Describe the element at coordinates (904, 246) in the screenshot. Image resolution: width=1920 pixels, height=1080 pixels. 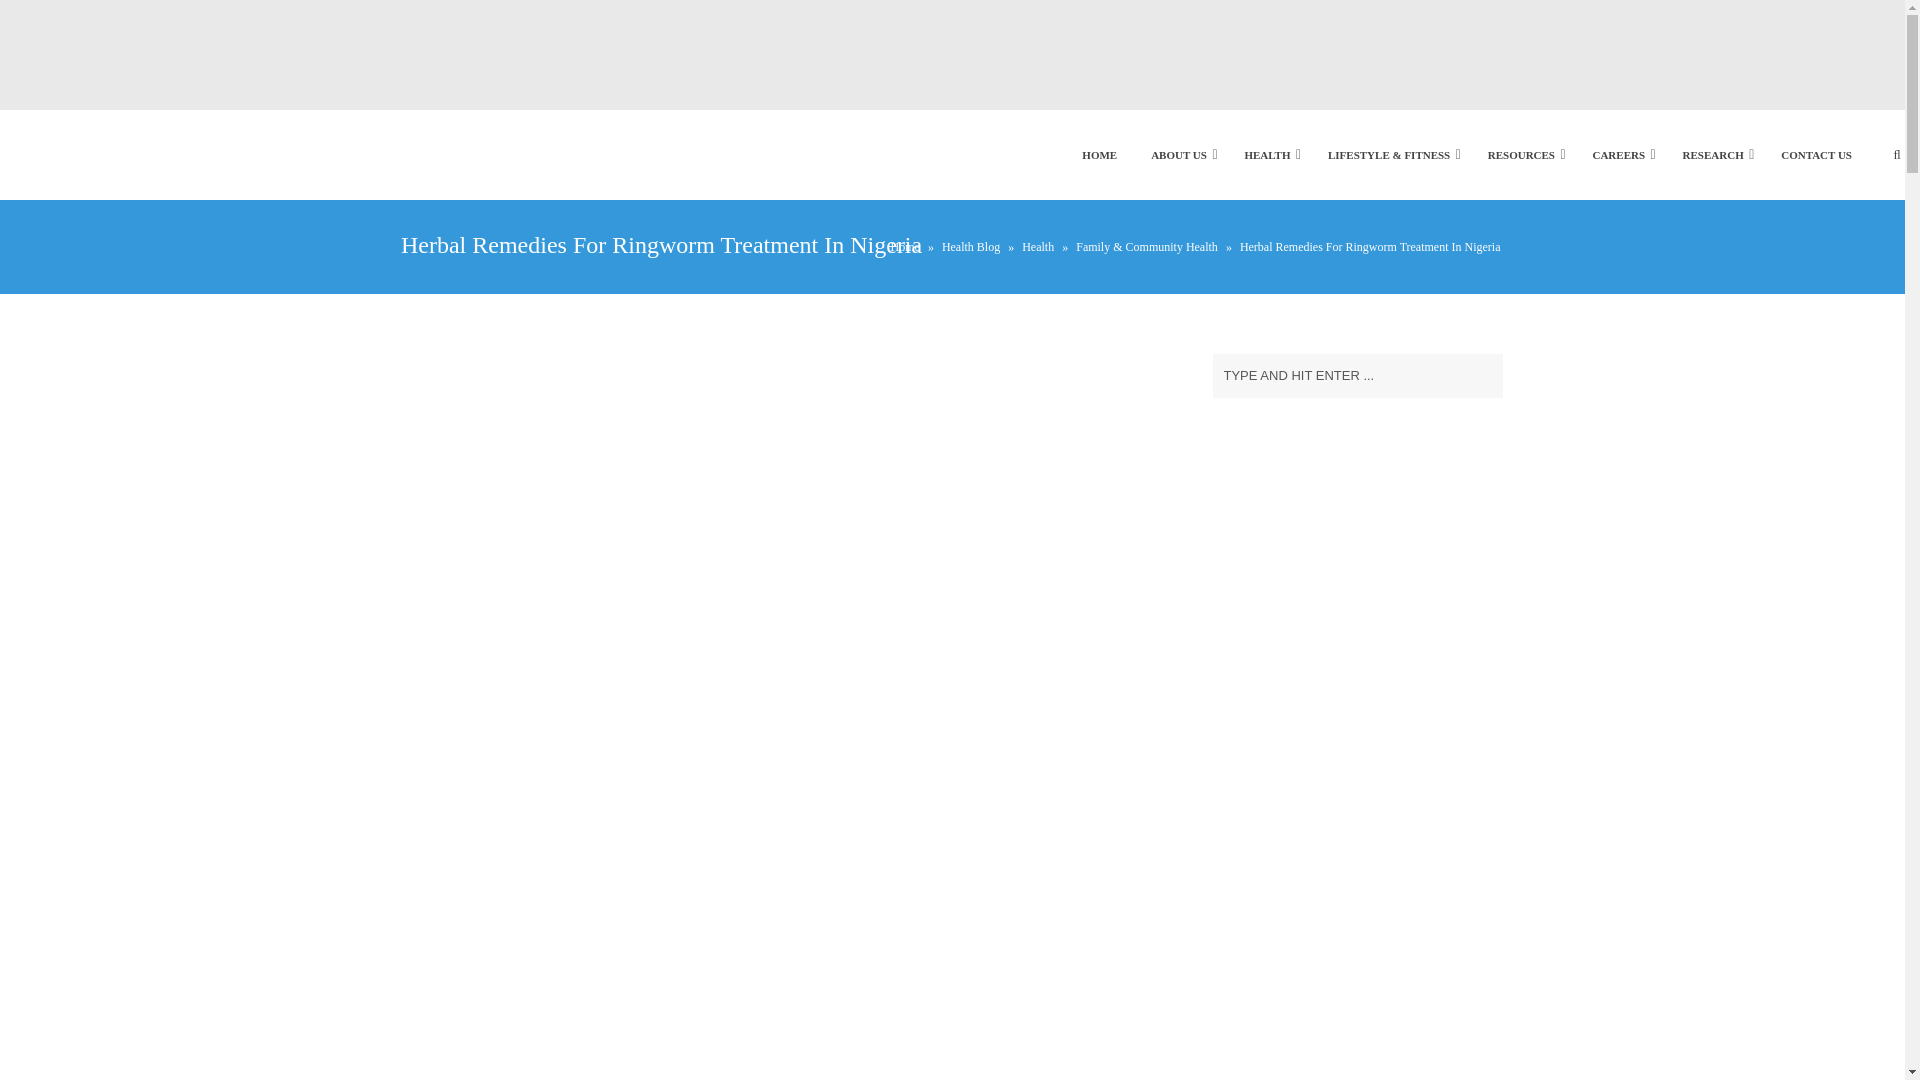
I see `Home` at that location.